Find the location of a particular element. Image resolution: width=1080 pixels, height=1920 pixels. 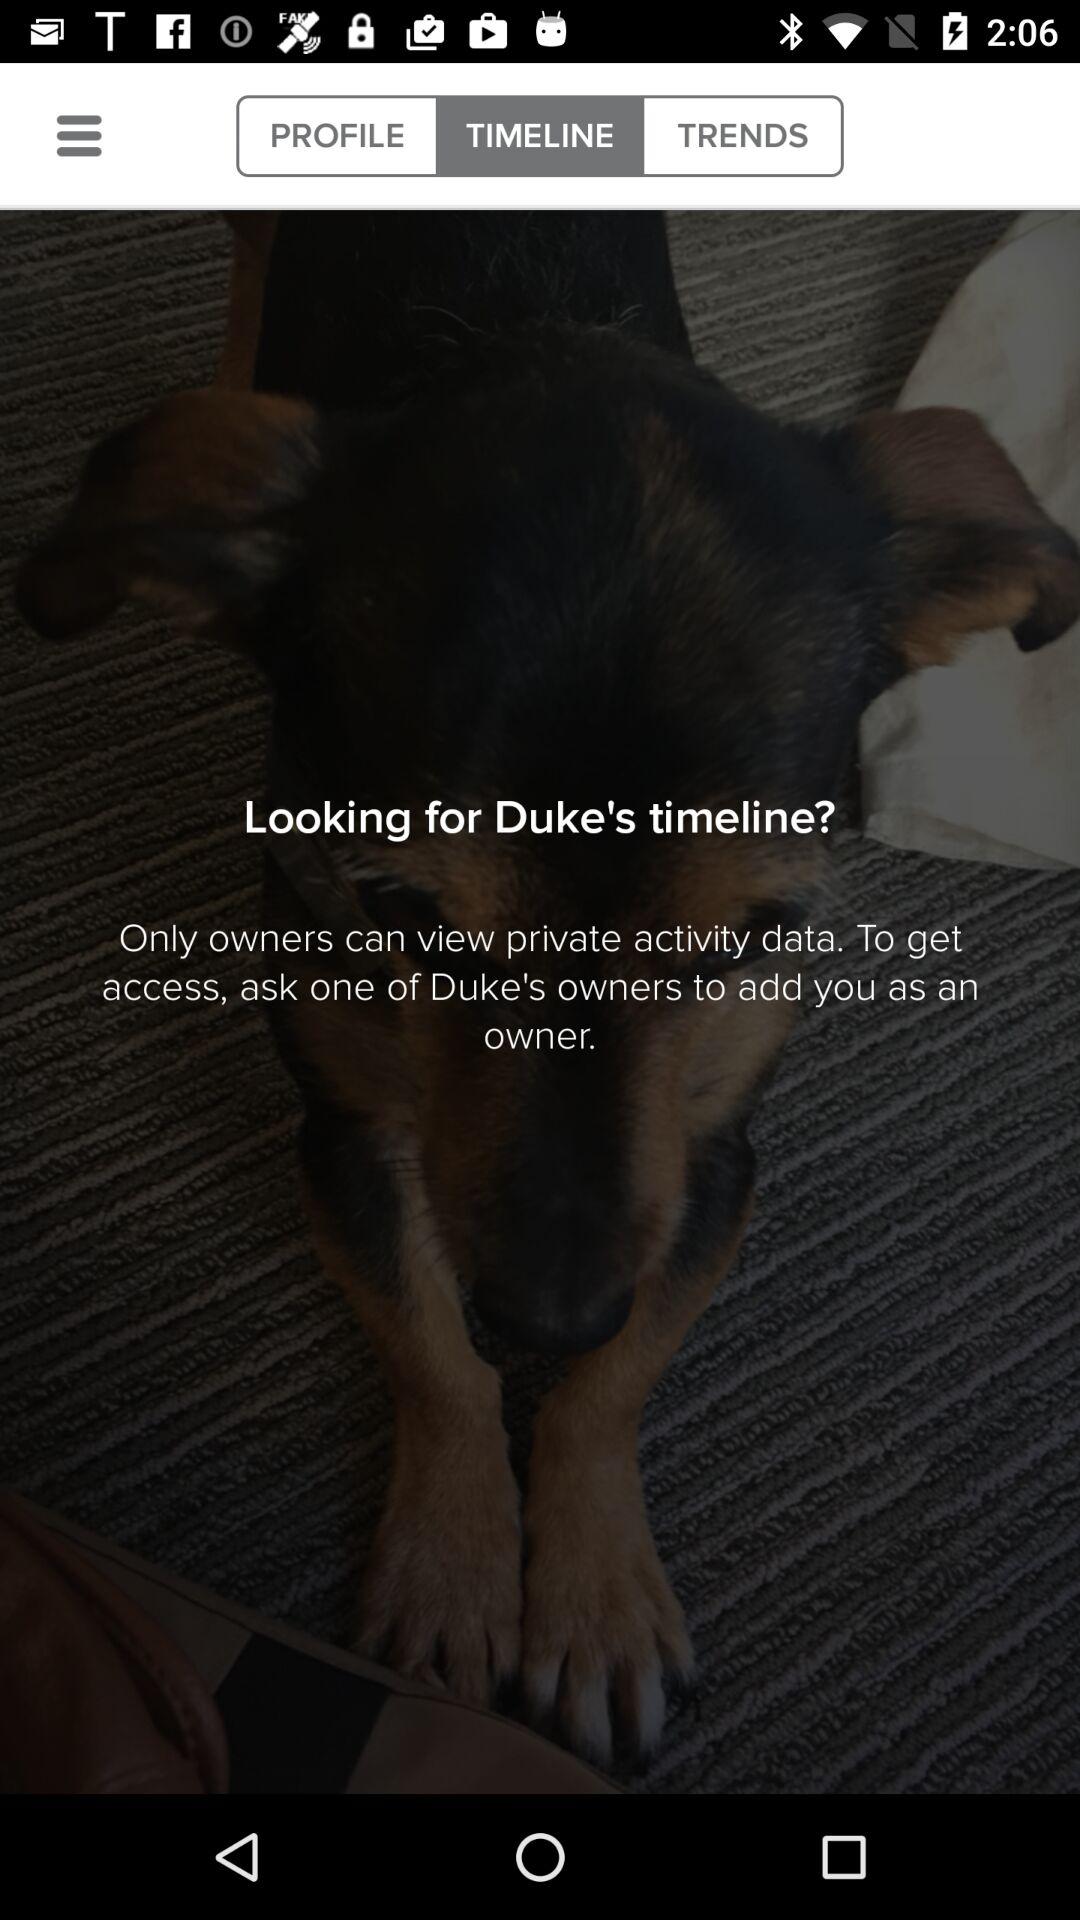

select item next to the profile is located at coordinates (79, 136).